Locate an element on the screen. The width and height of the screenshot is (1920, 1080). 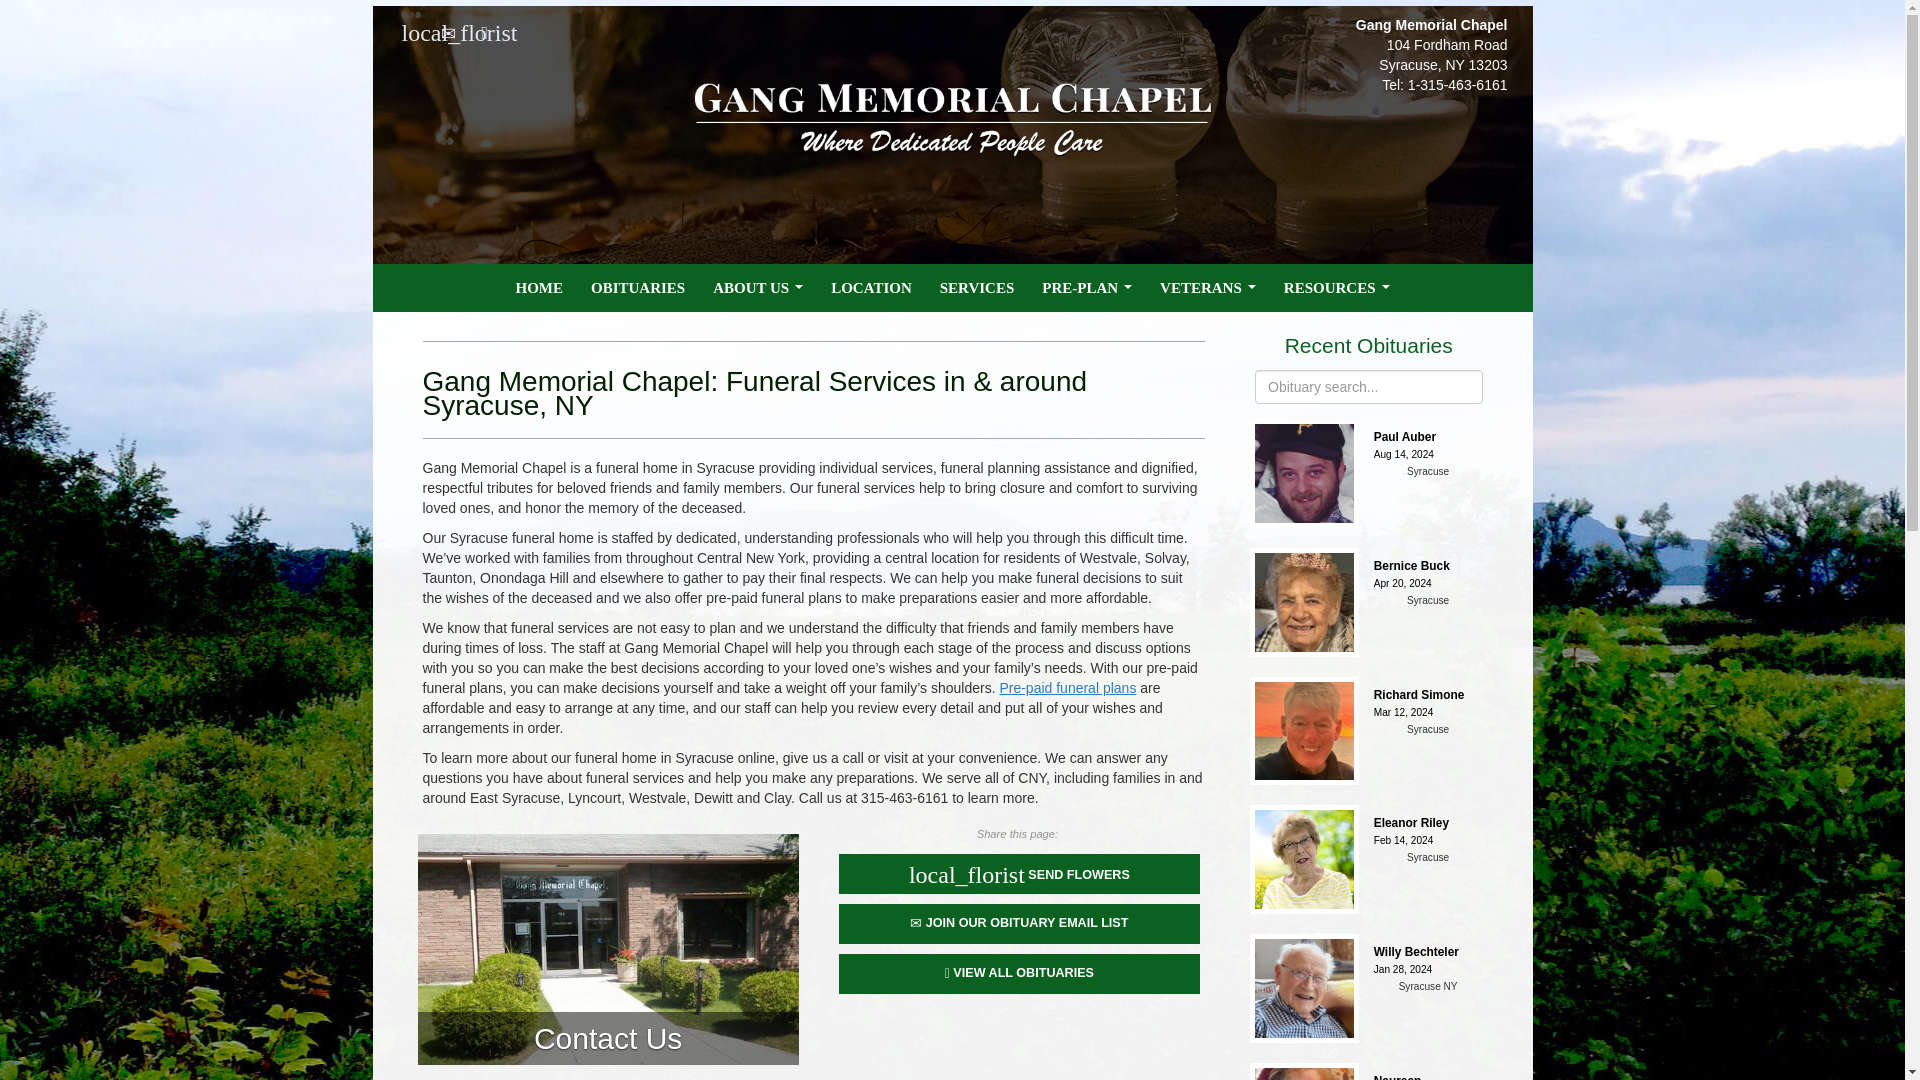
VETERANS... is located at coordinates (1208, 288).